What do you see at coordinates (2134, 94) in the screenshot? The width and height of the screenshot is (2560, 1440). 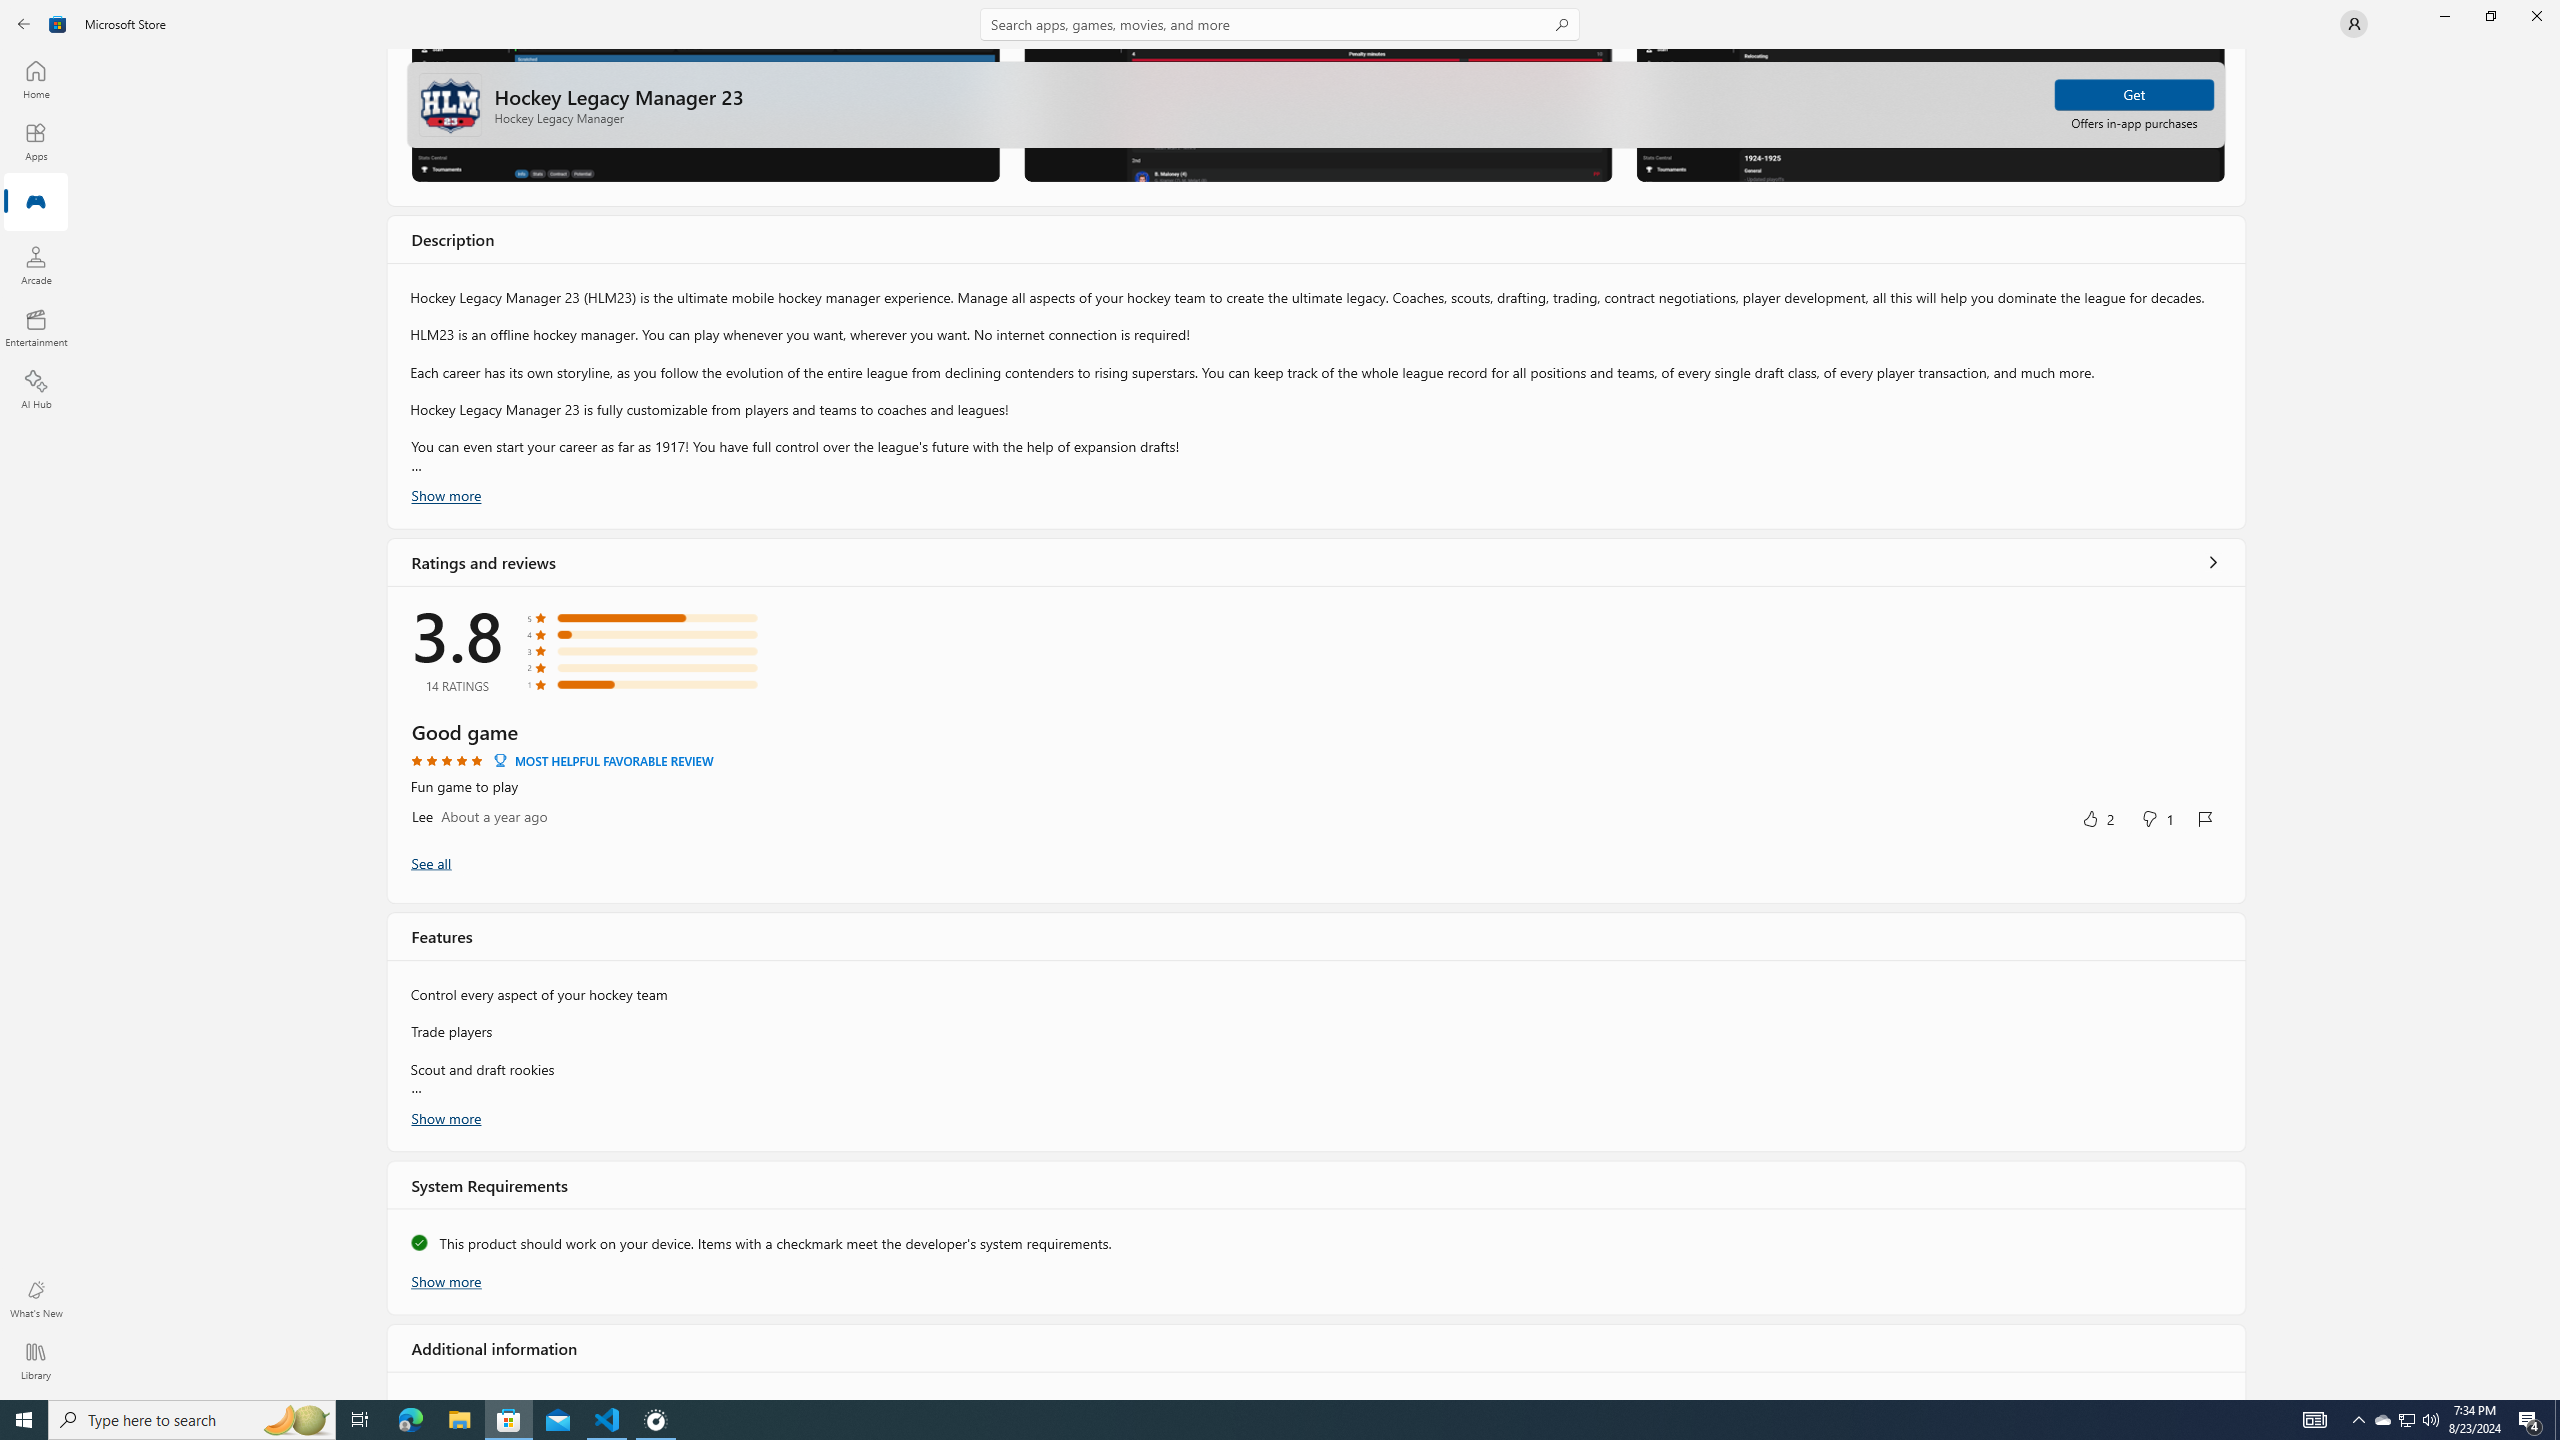 I see `Get` at bounding box center [2134, 94].